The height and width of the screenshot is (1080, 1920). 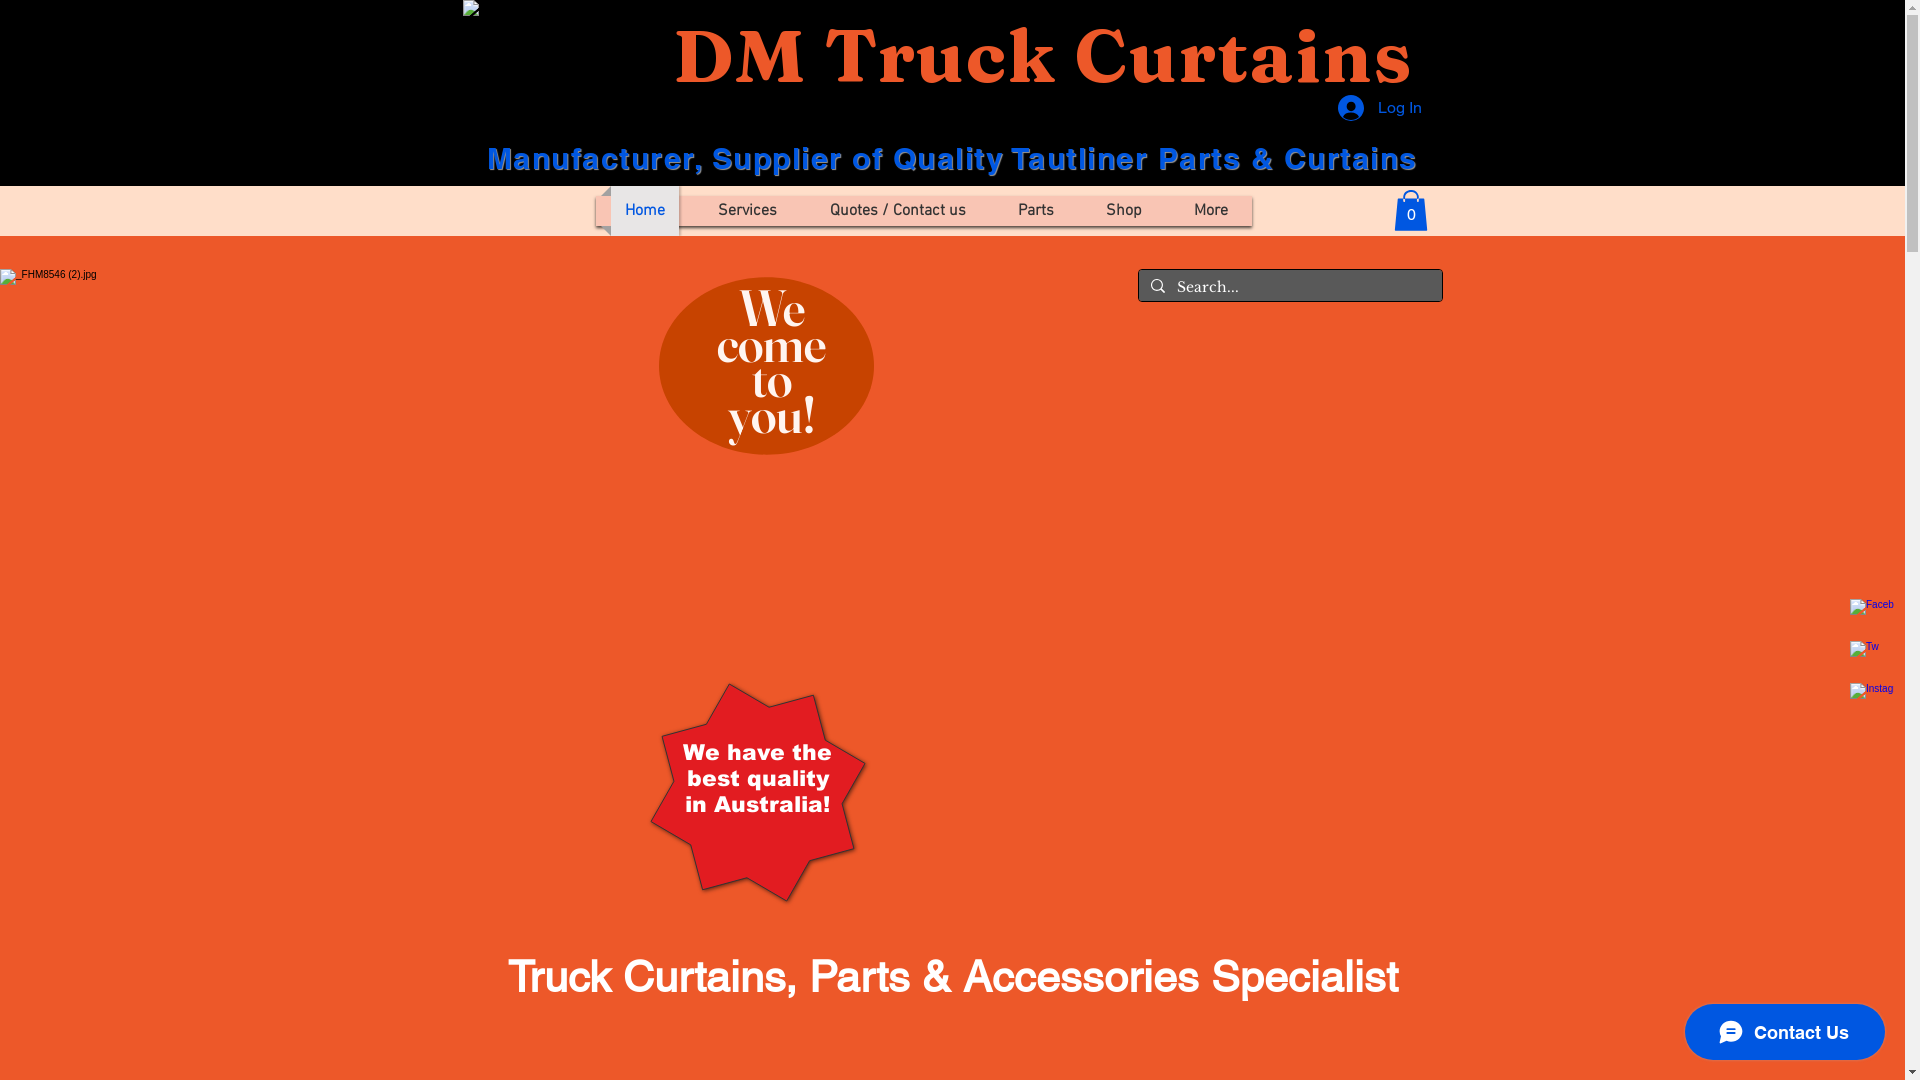 I want to click on DM Truck Curtains, so click(x=1042, y=56).